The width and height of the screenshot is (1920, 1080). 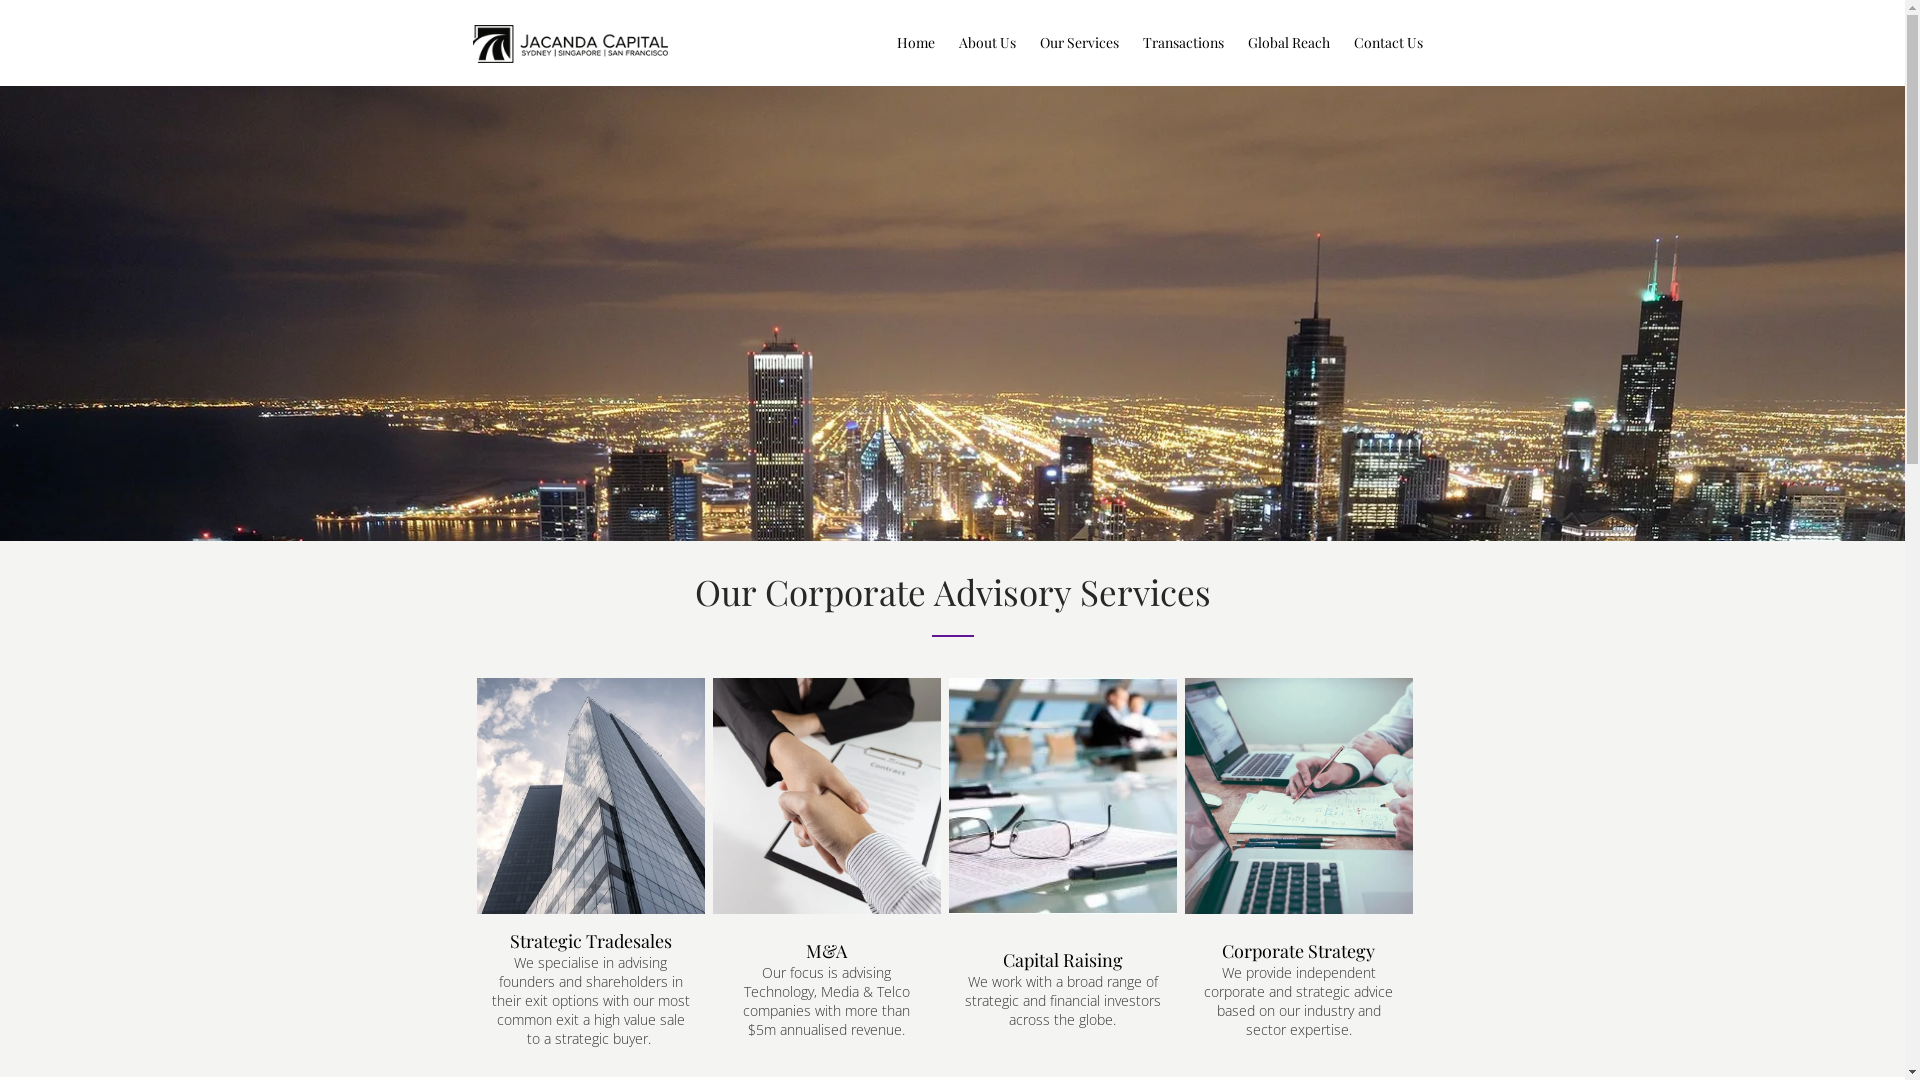 What do you see at coordinates (1182, 41) in the screenshot?
I see `Transactions` at bounding box center [1182, 41].